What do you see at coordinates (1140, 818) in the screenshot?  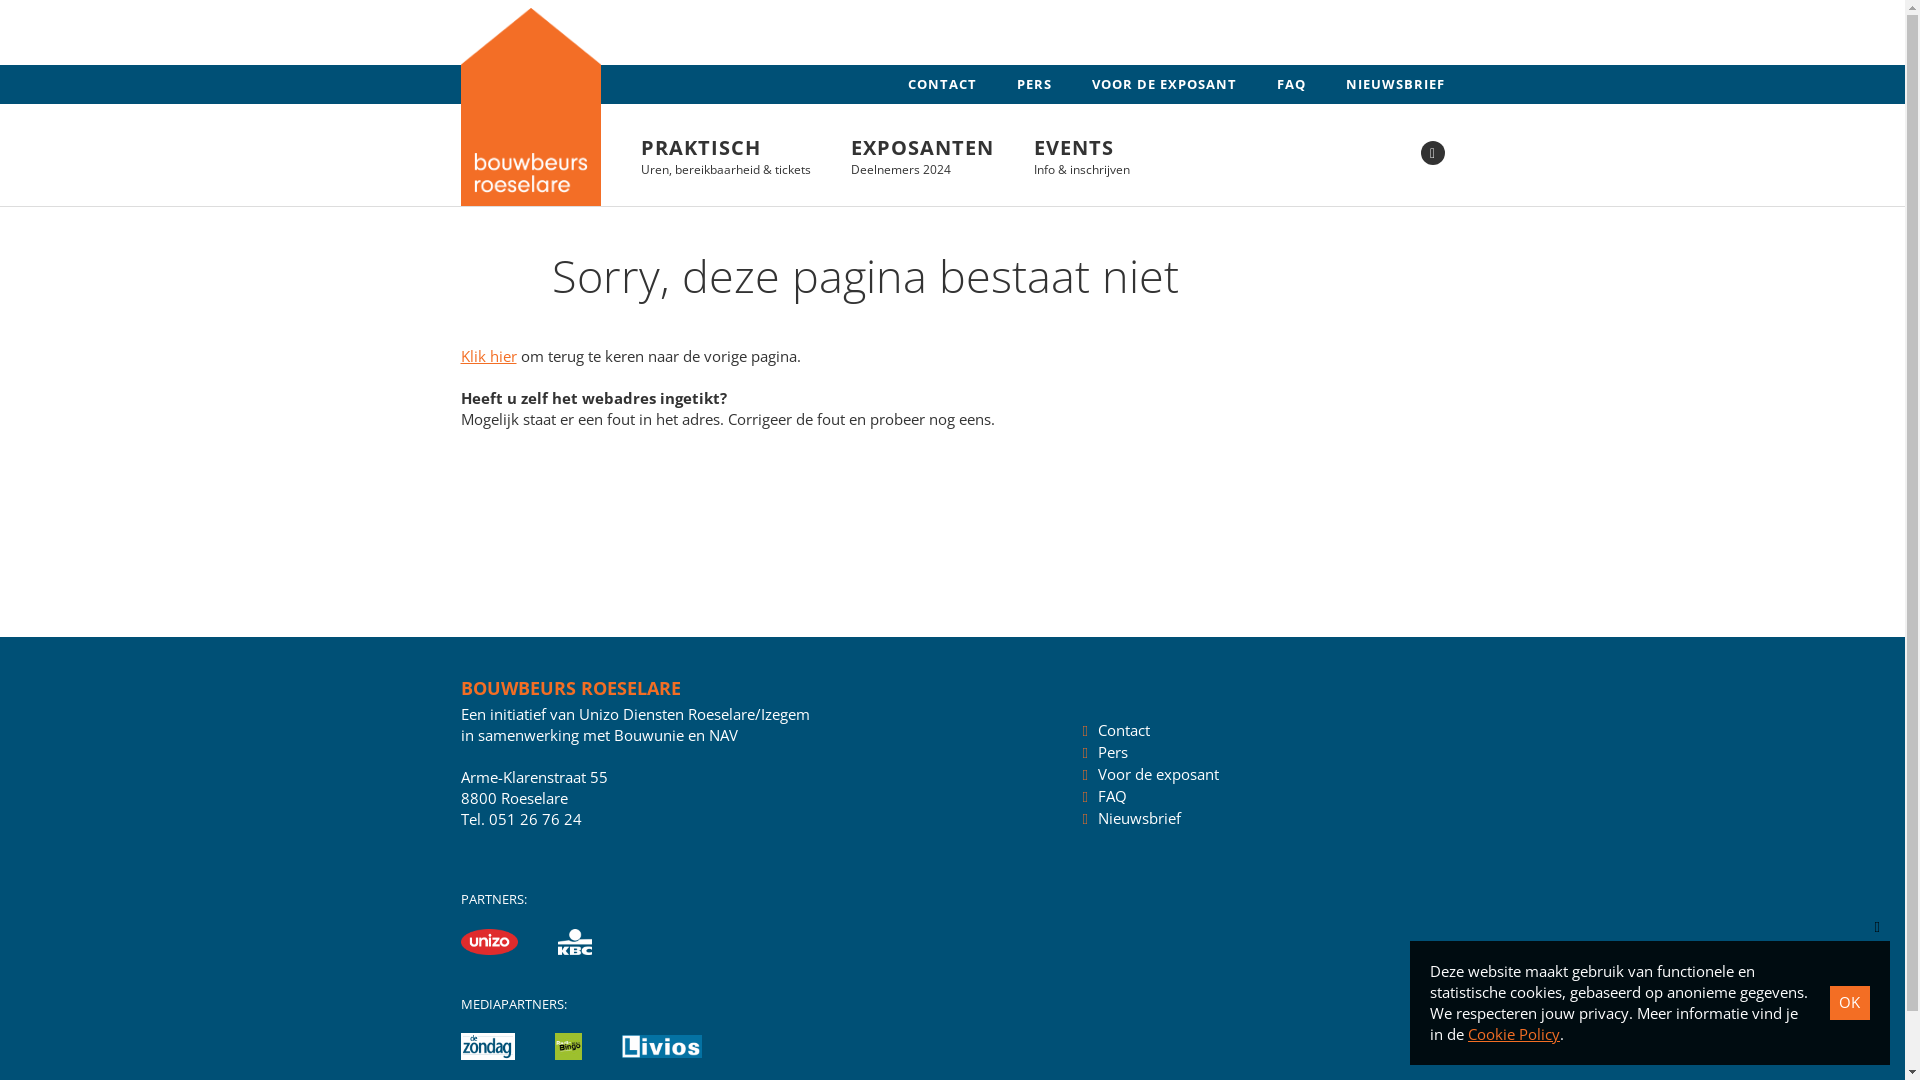 I see `Nieuwsbrief` at bounding box center [1140, 818].